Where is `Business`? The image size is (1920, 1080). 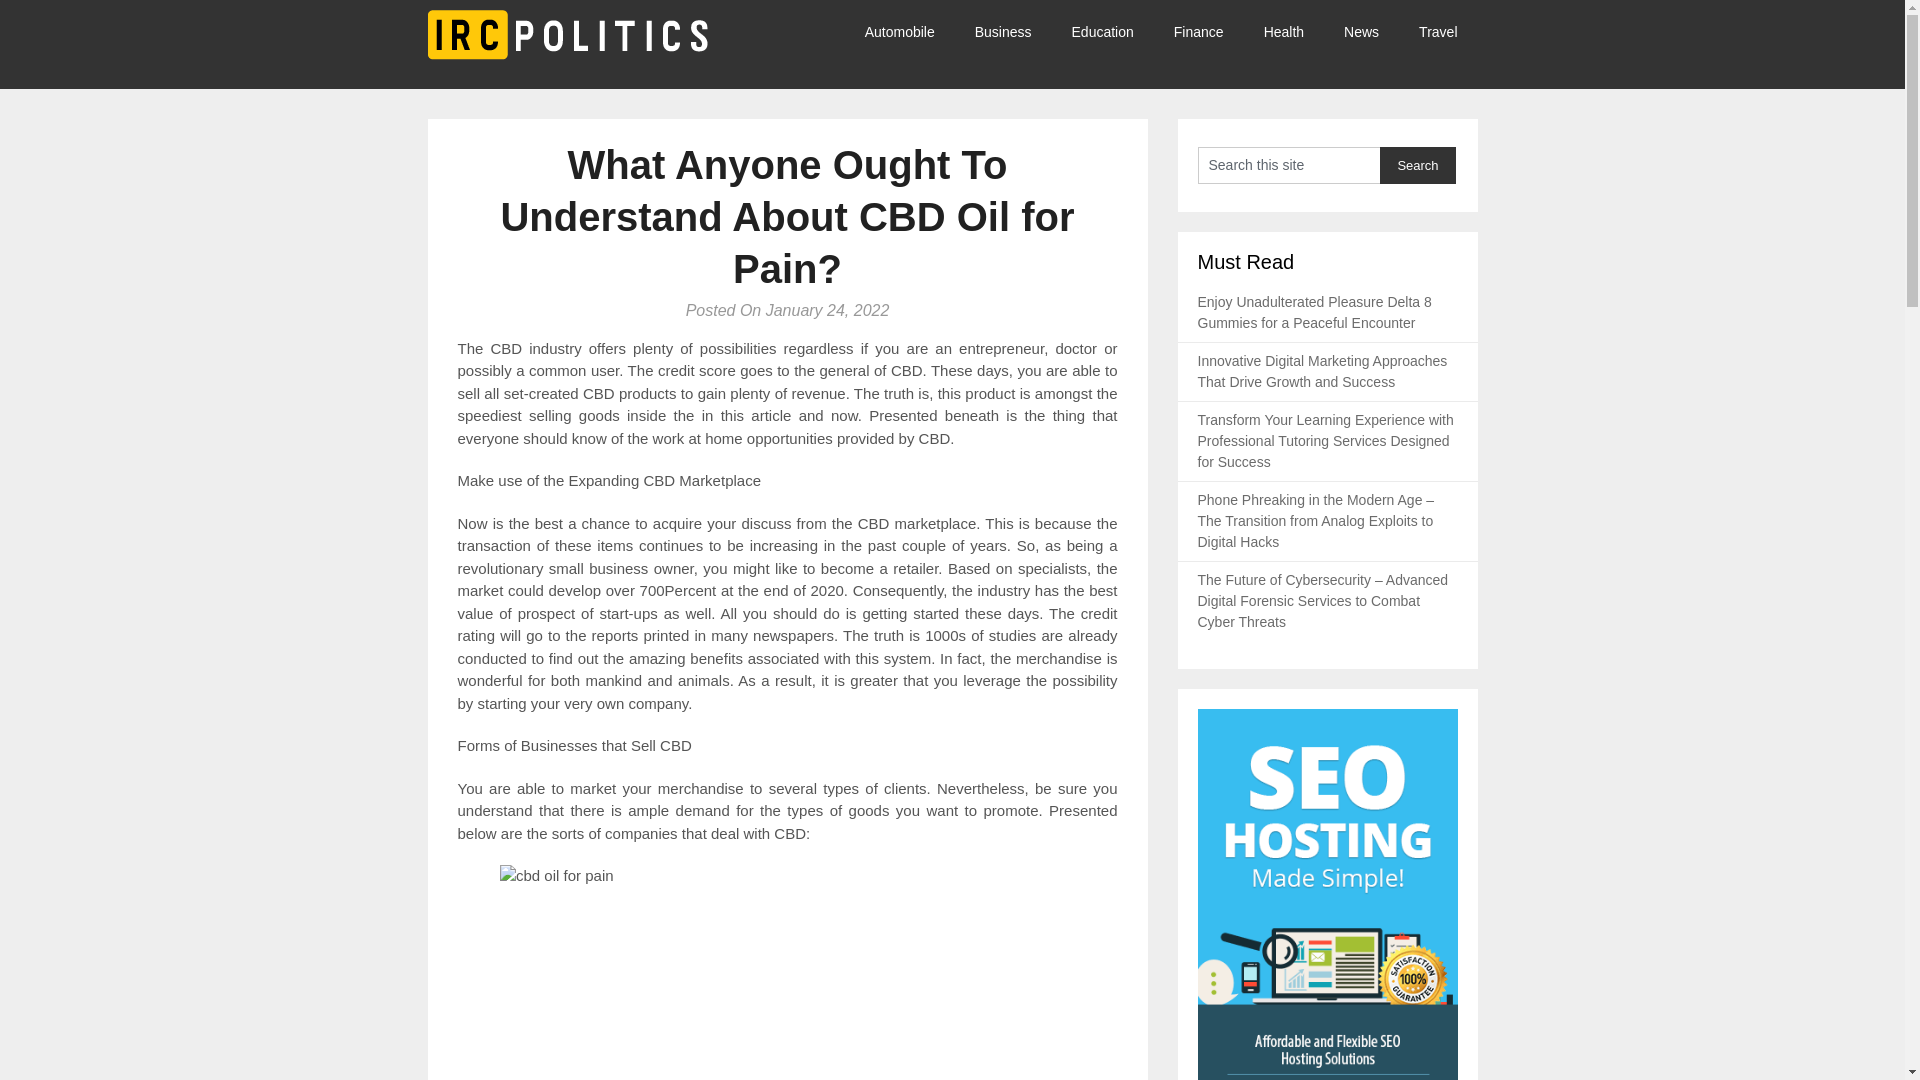 Business is located at coordinates (1003, 32).